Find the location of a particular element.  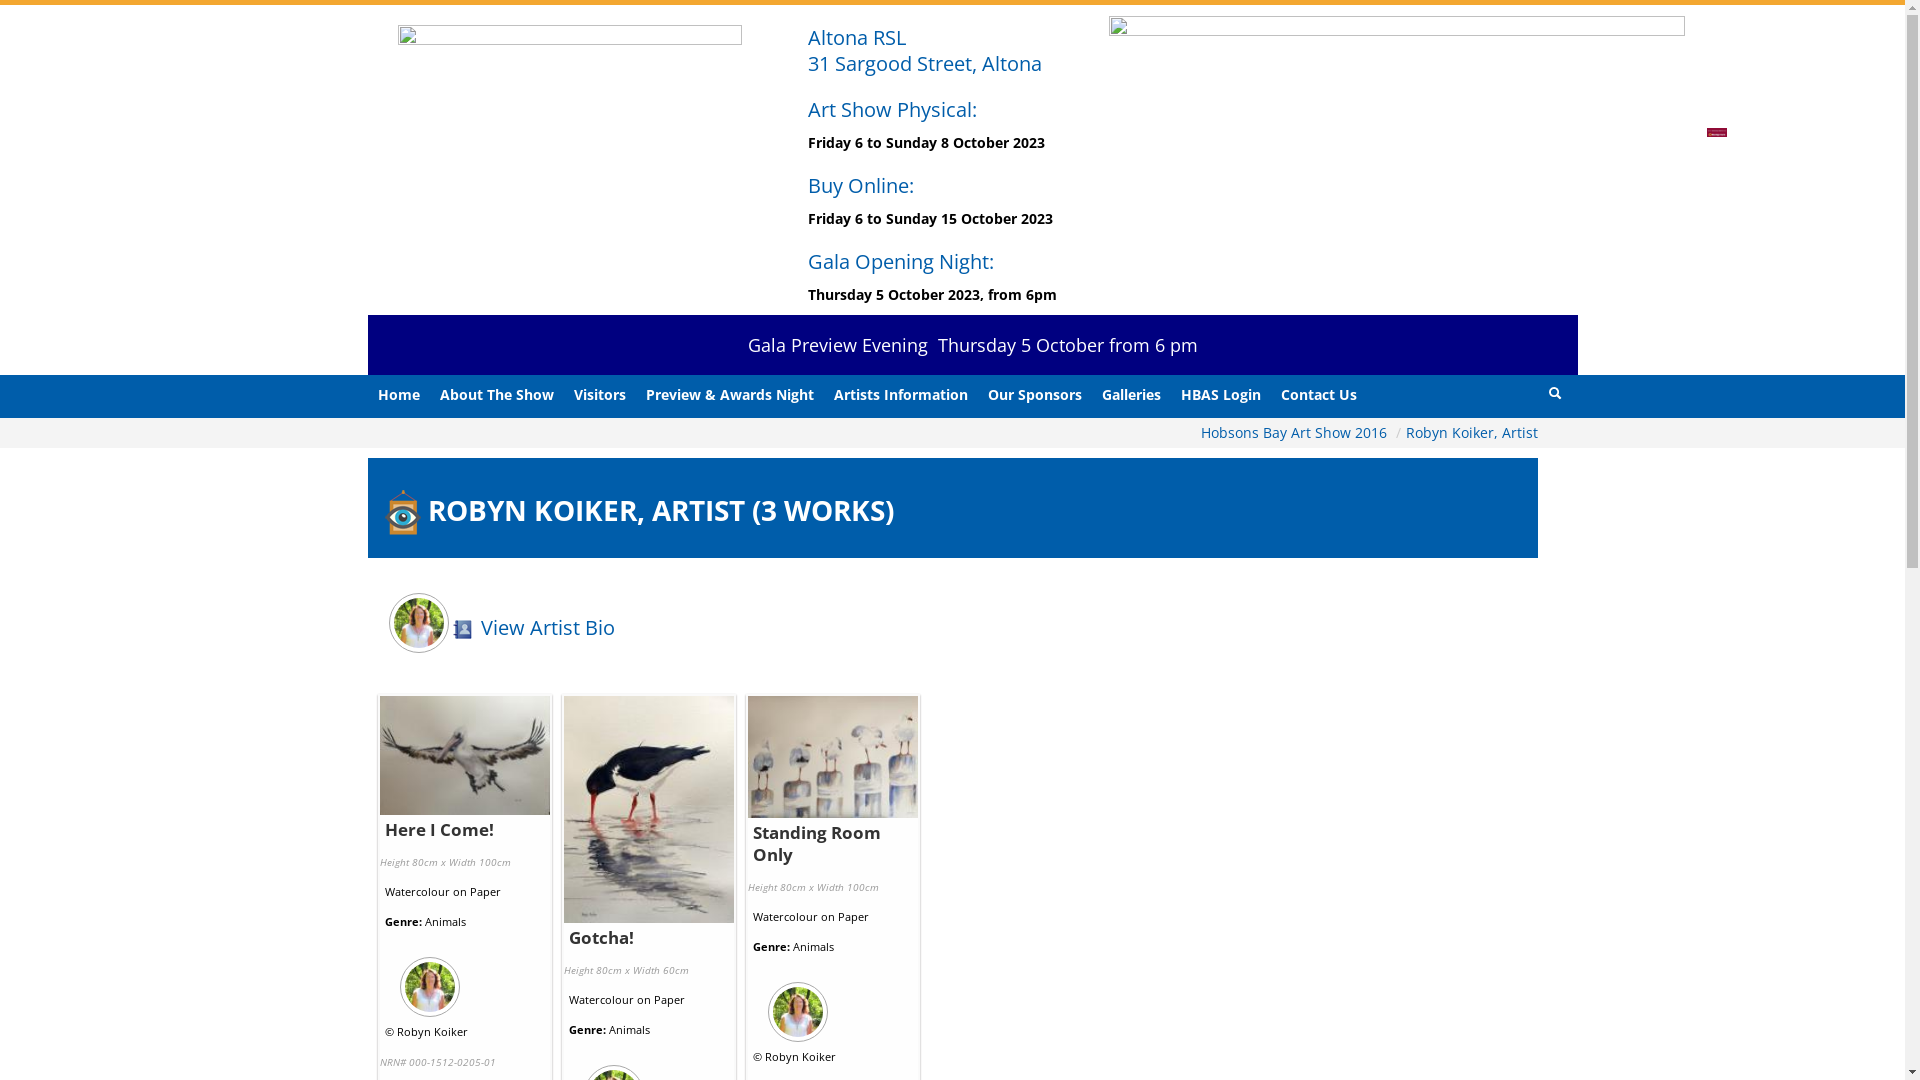

Animals is located at coordinates (812, 946).